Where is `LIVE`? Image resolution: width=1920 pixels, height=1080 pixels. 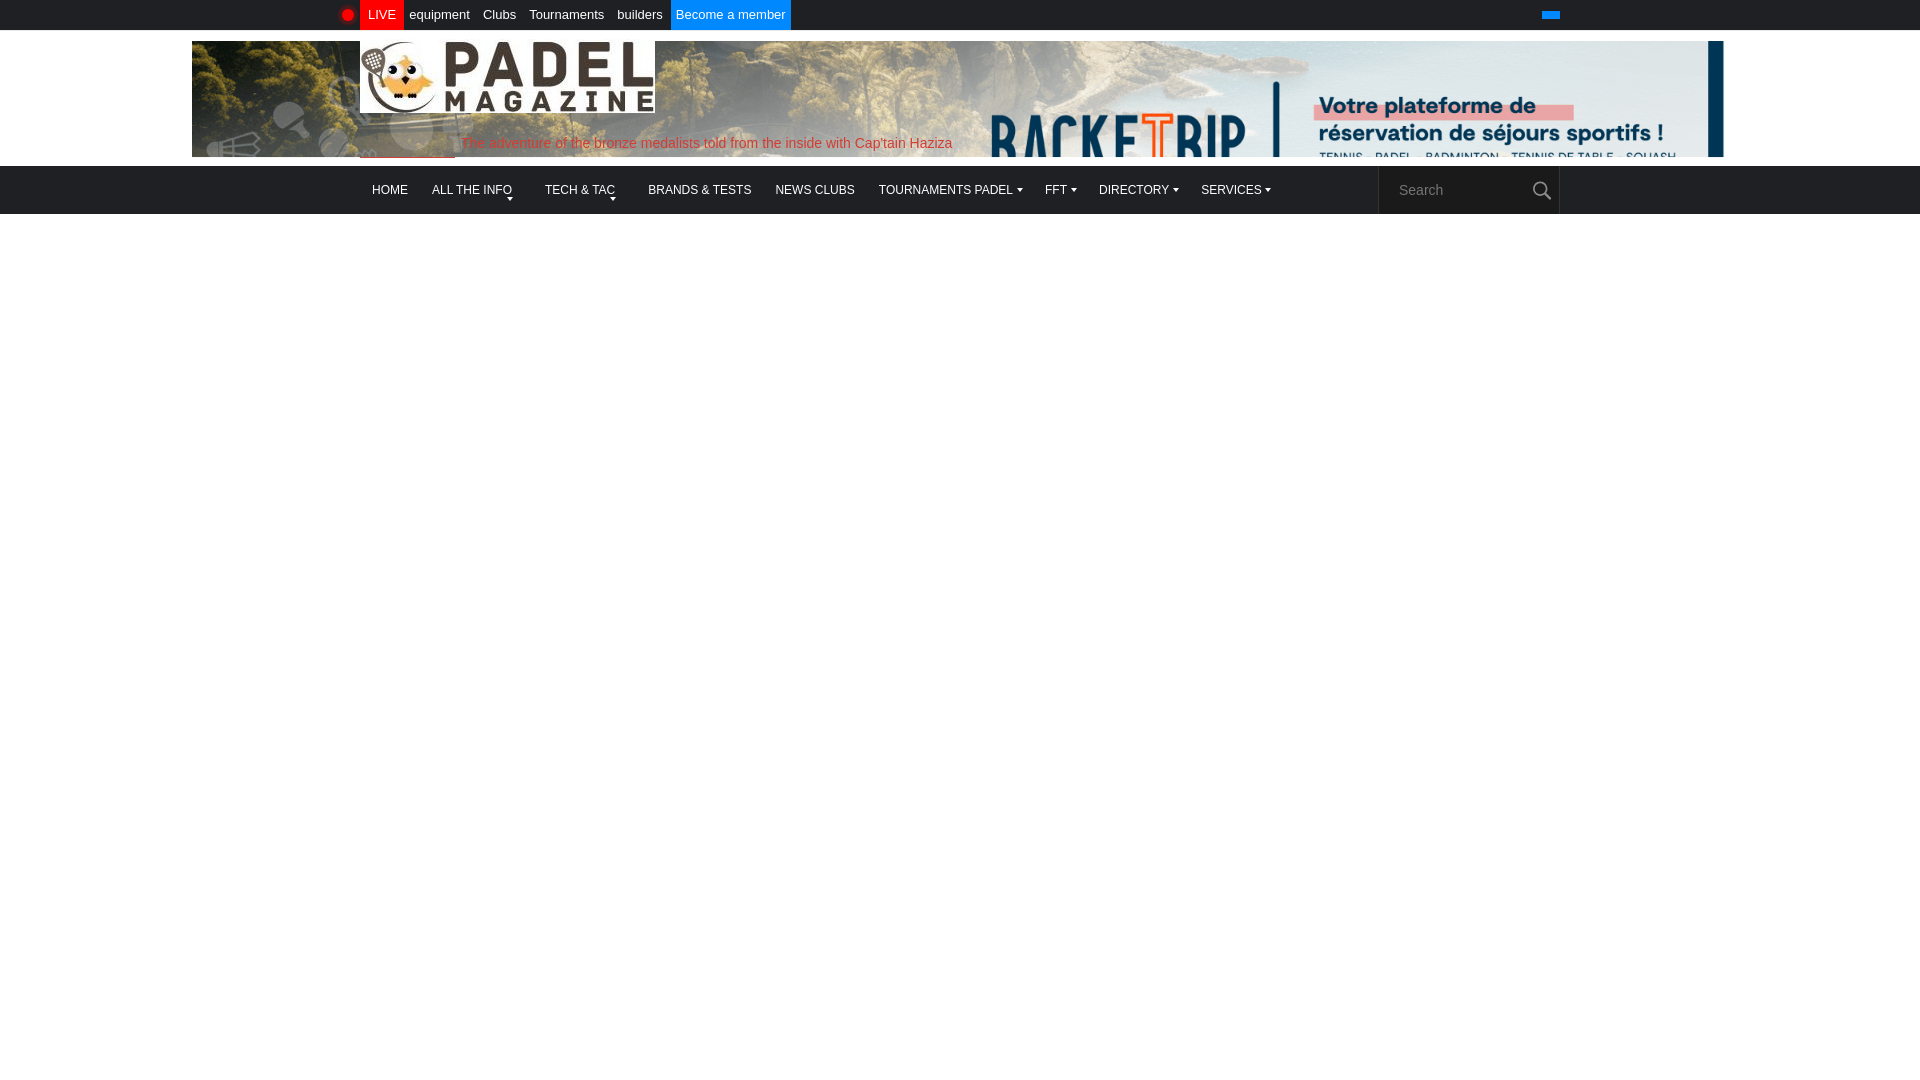
LIVE is located at coordinates (382, 15).